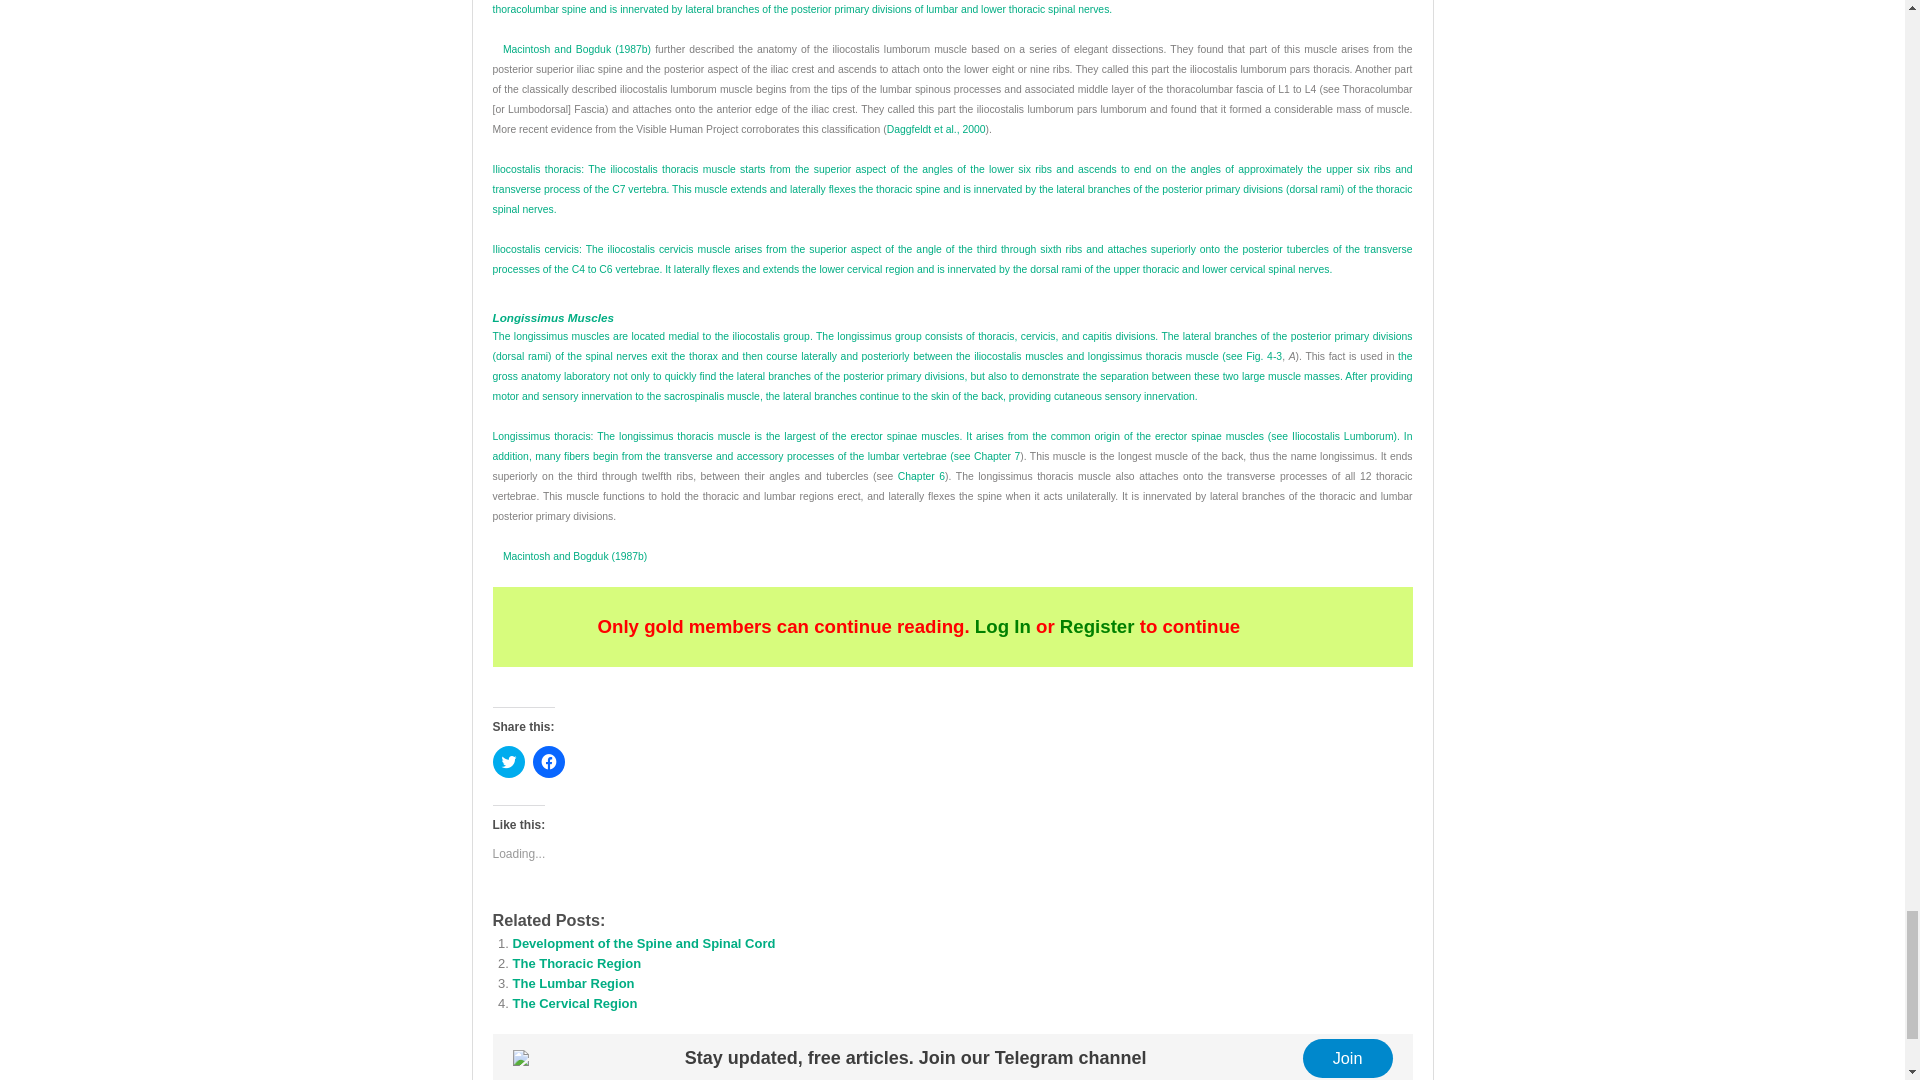 Image resolution: width=1920 pixels, height=1080 pixels. Describe the element at coordinates (576, 962) in the screenshot. I see `The Thoracic Region` at that location.